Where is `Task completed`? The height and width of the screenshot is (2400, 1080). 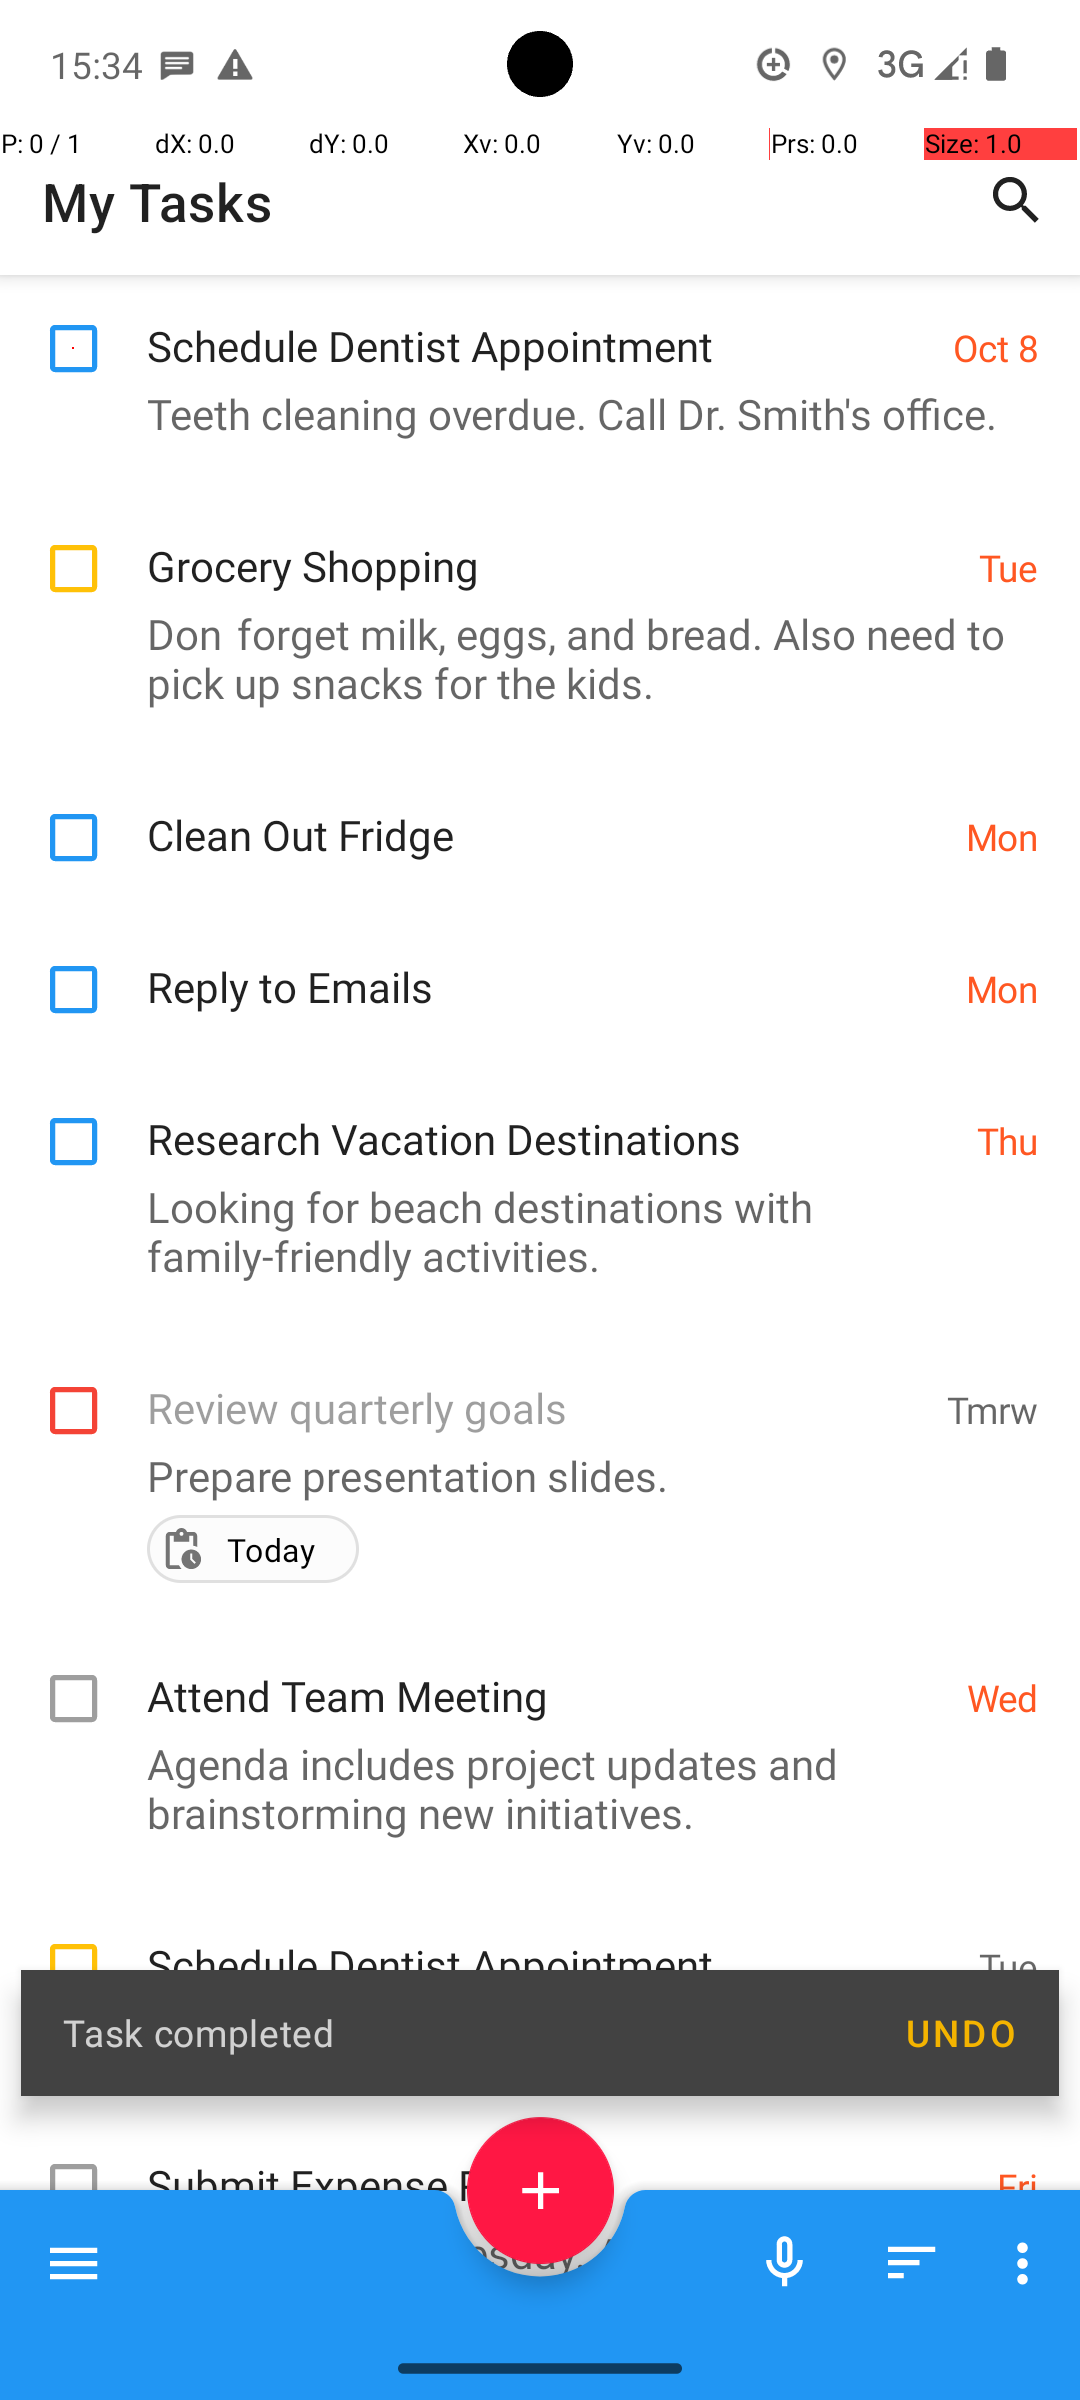 Task completed is located at coordinates (462, 2032).